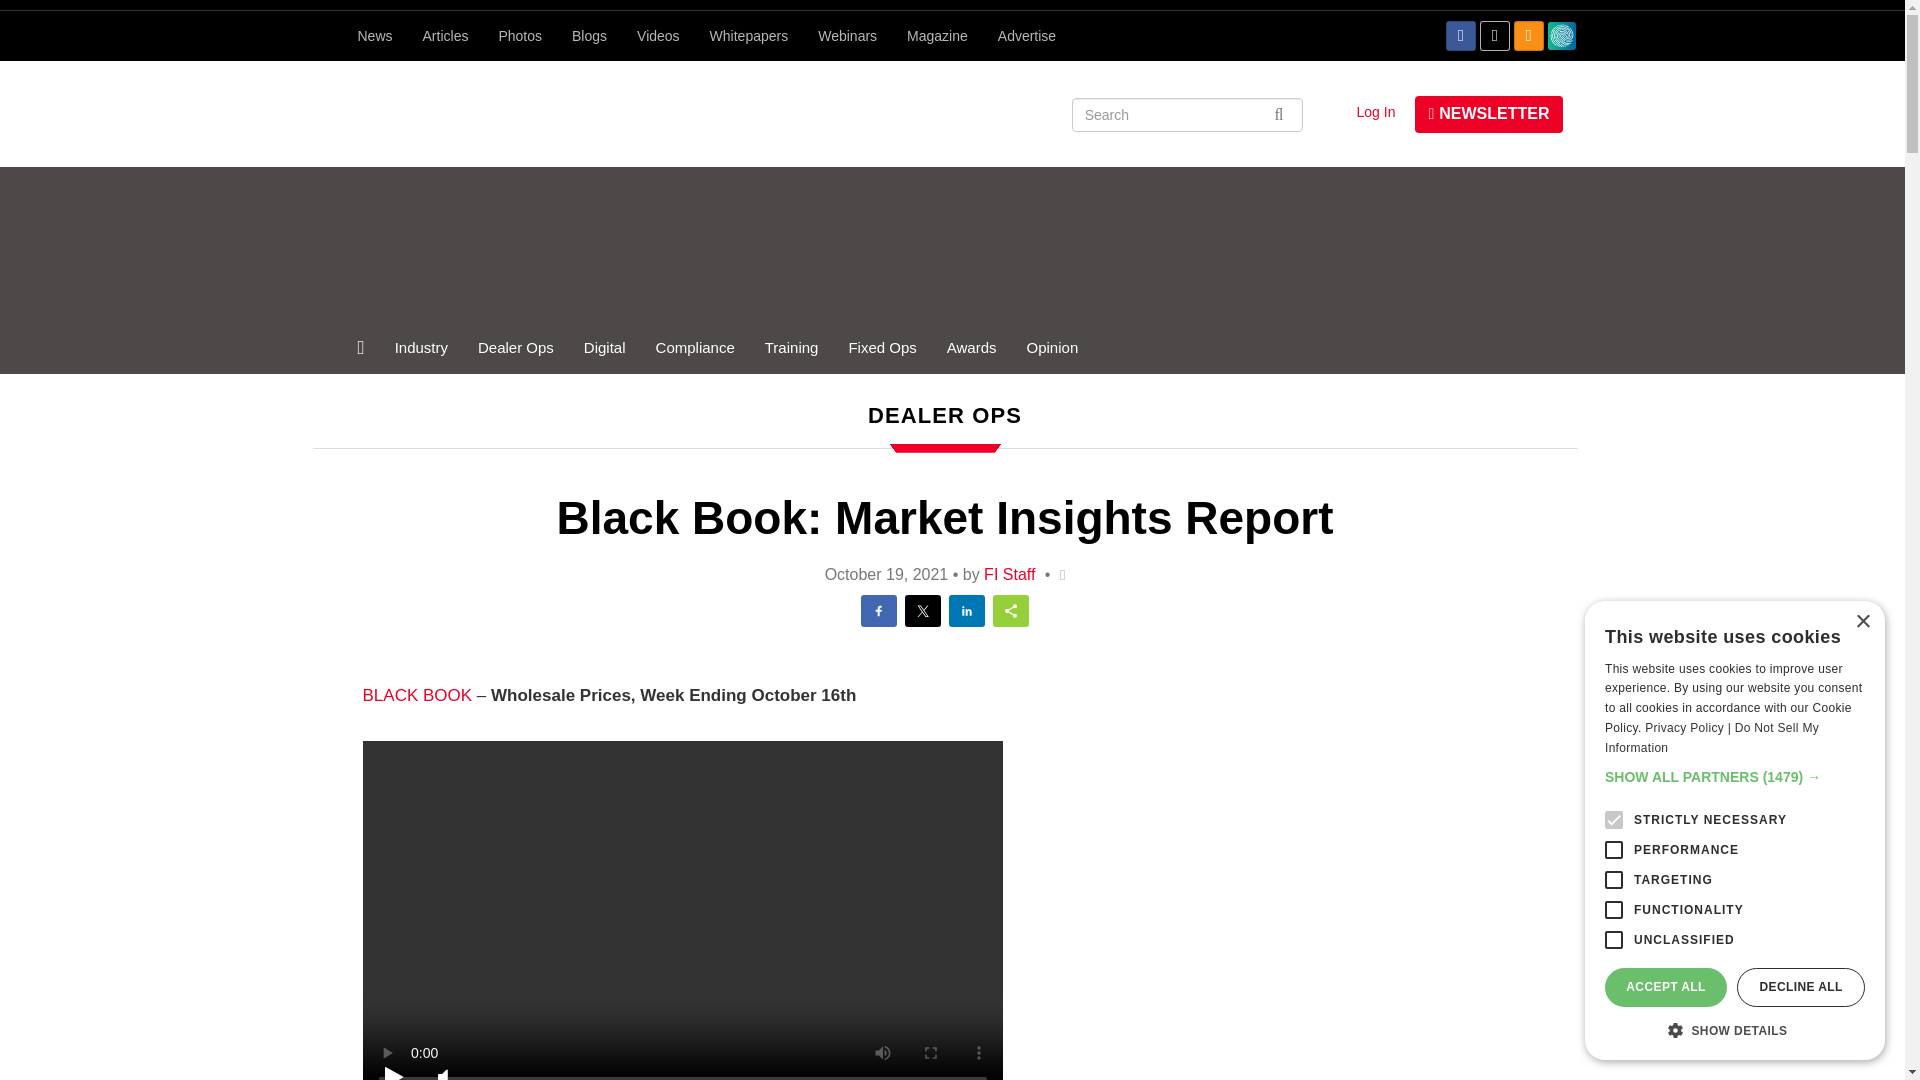 Image resolution: width=1920 pixels, height=1080 pixels. I want to click on Magazine, so click(938, 35).